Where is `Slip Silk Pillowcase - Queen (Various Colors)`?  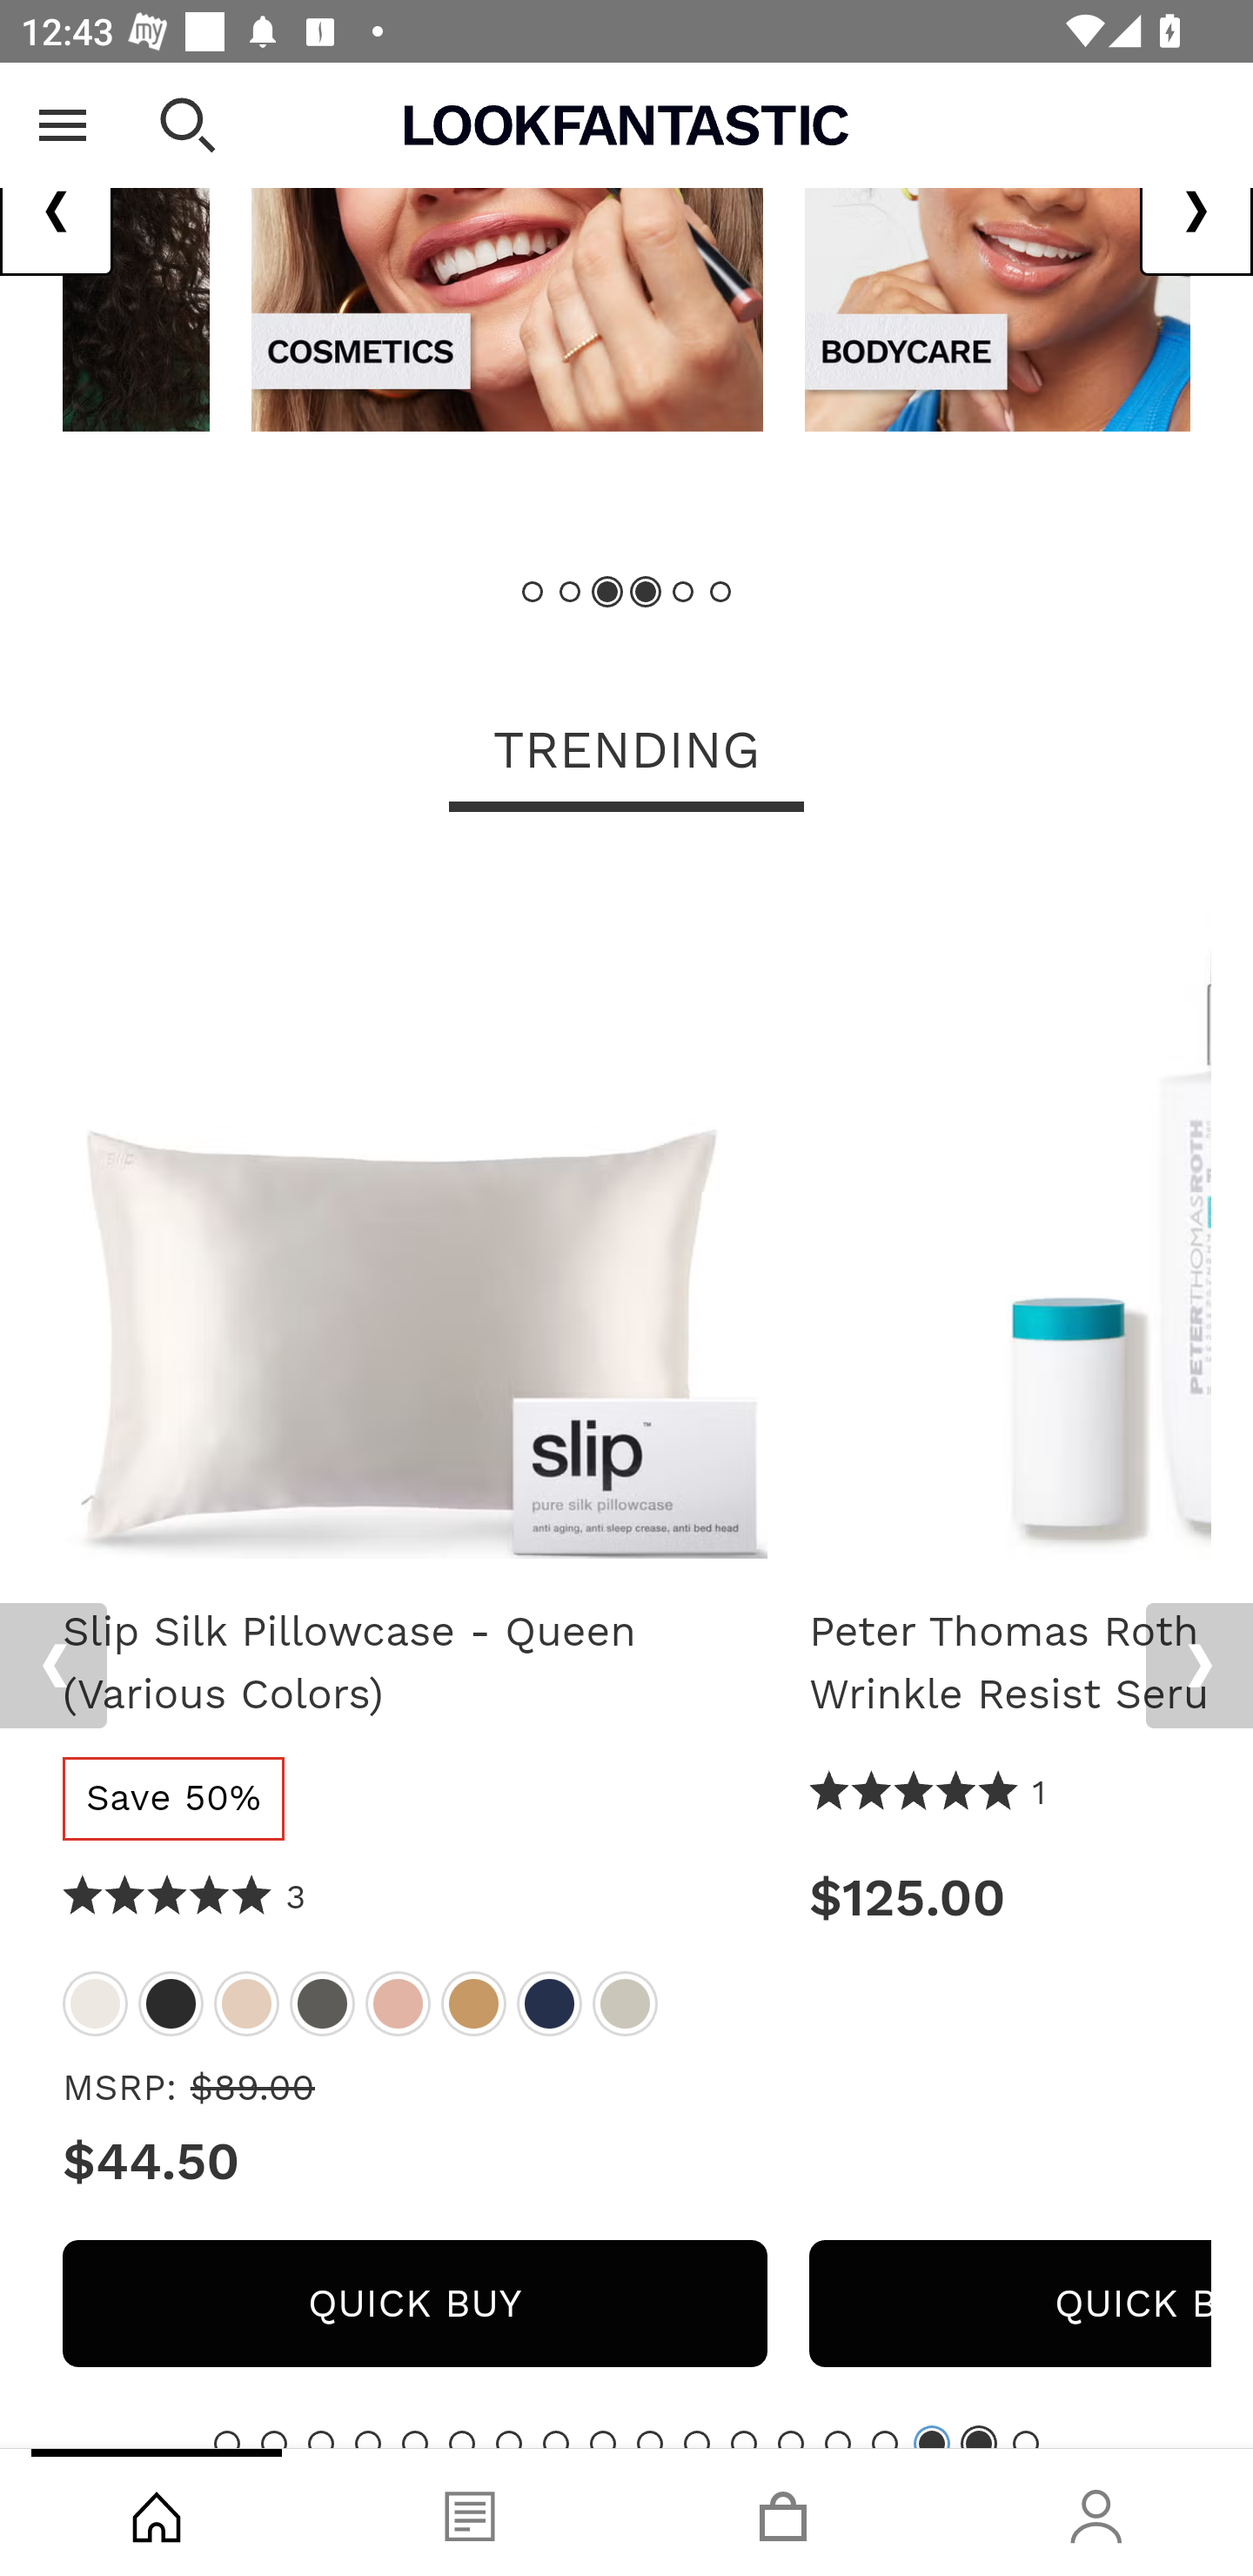 Slip Silk Pillowcase - Queen (Various Colors) is located at coordinates (322, 2005).